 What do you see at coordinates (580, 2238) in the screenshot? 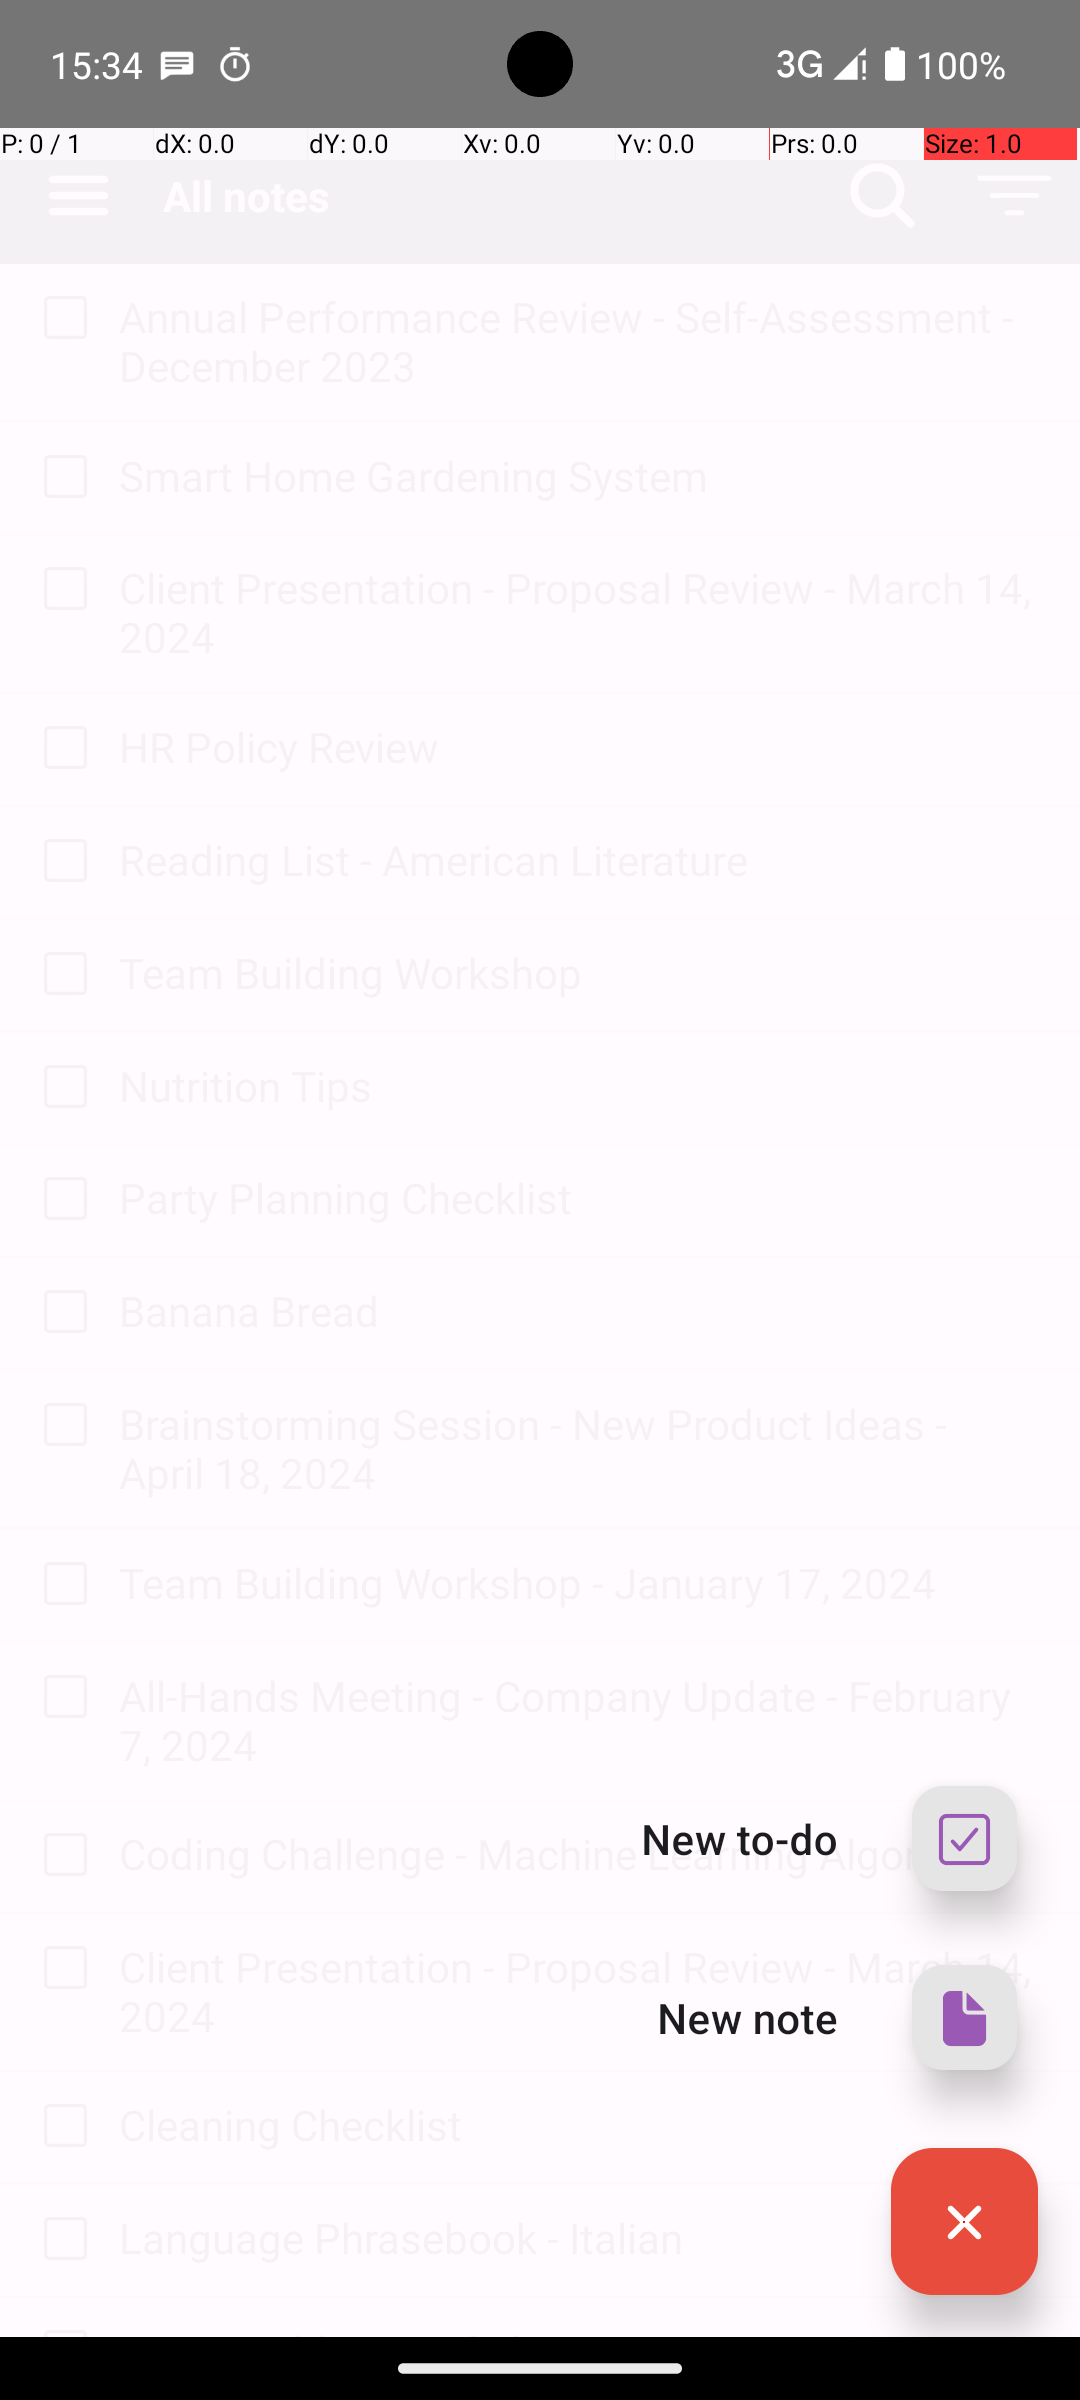
I see `Language Phrasebook - Italian` at bounding box center [580, 2238].